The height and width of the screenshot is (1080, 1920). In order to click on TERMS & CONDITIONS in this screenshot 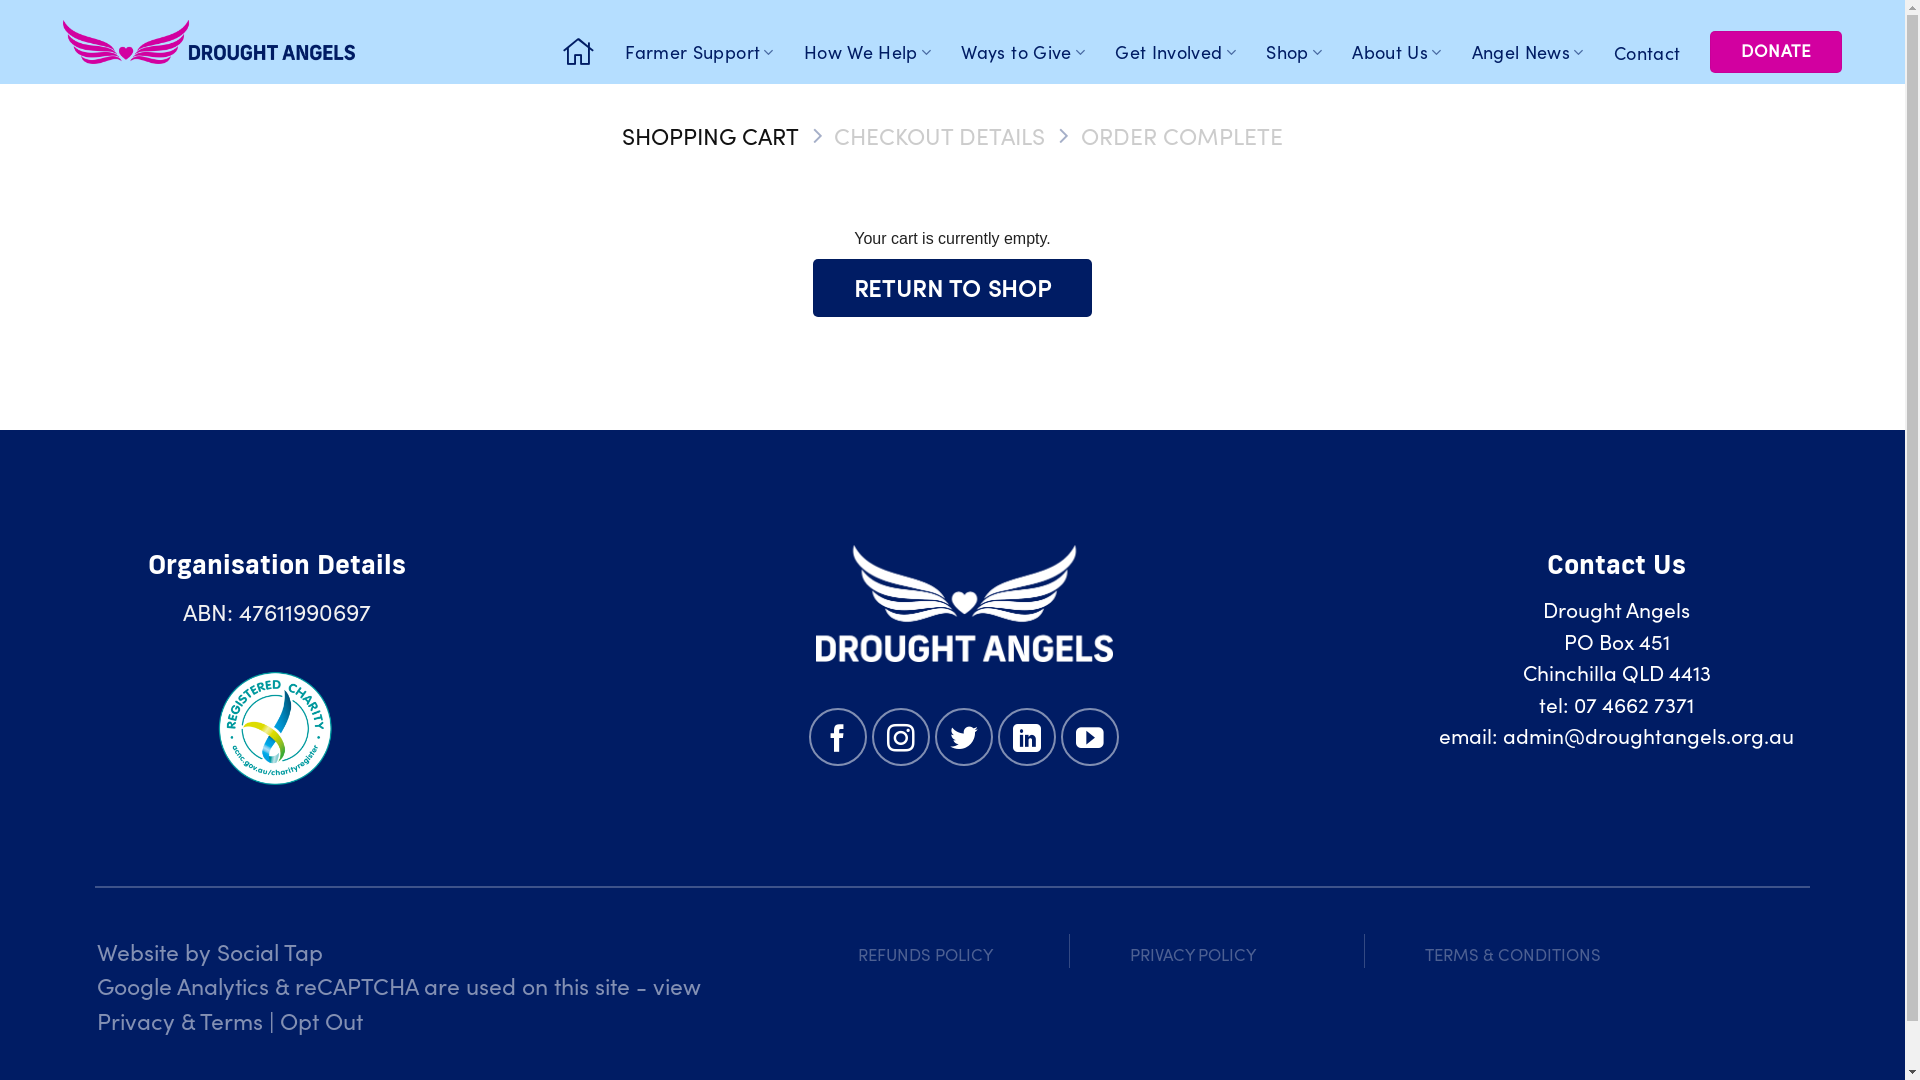, I will do `click(1513, 954)`.